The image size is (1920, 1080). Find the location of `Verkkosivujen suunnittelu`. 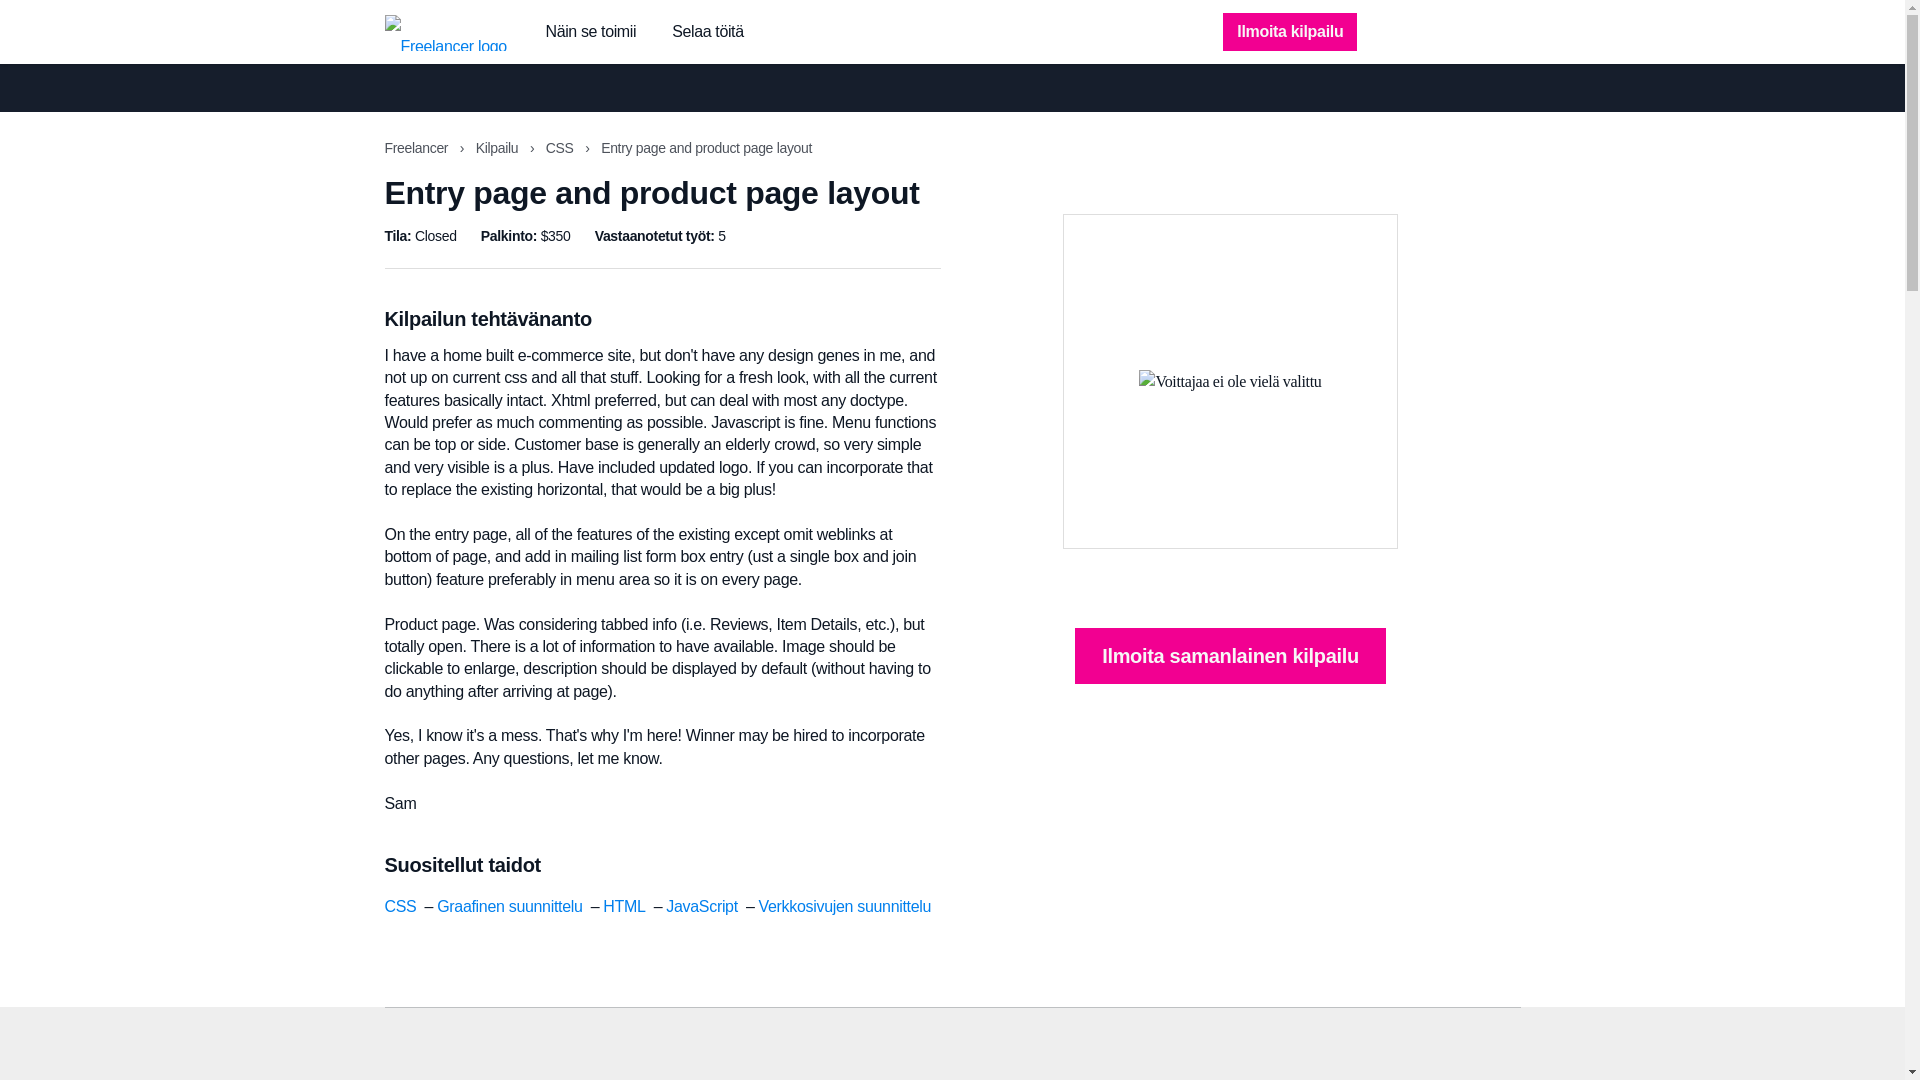

Verkkosivujen suunnittelu is located at coordinates (844, 906).